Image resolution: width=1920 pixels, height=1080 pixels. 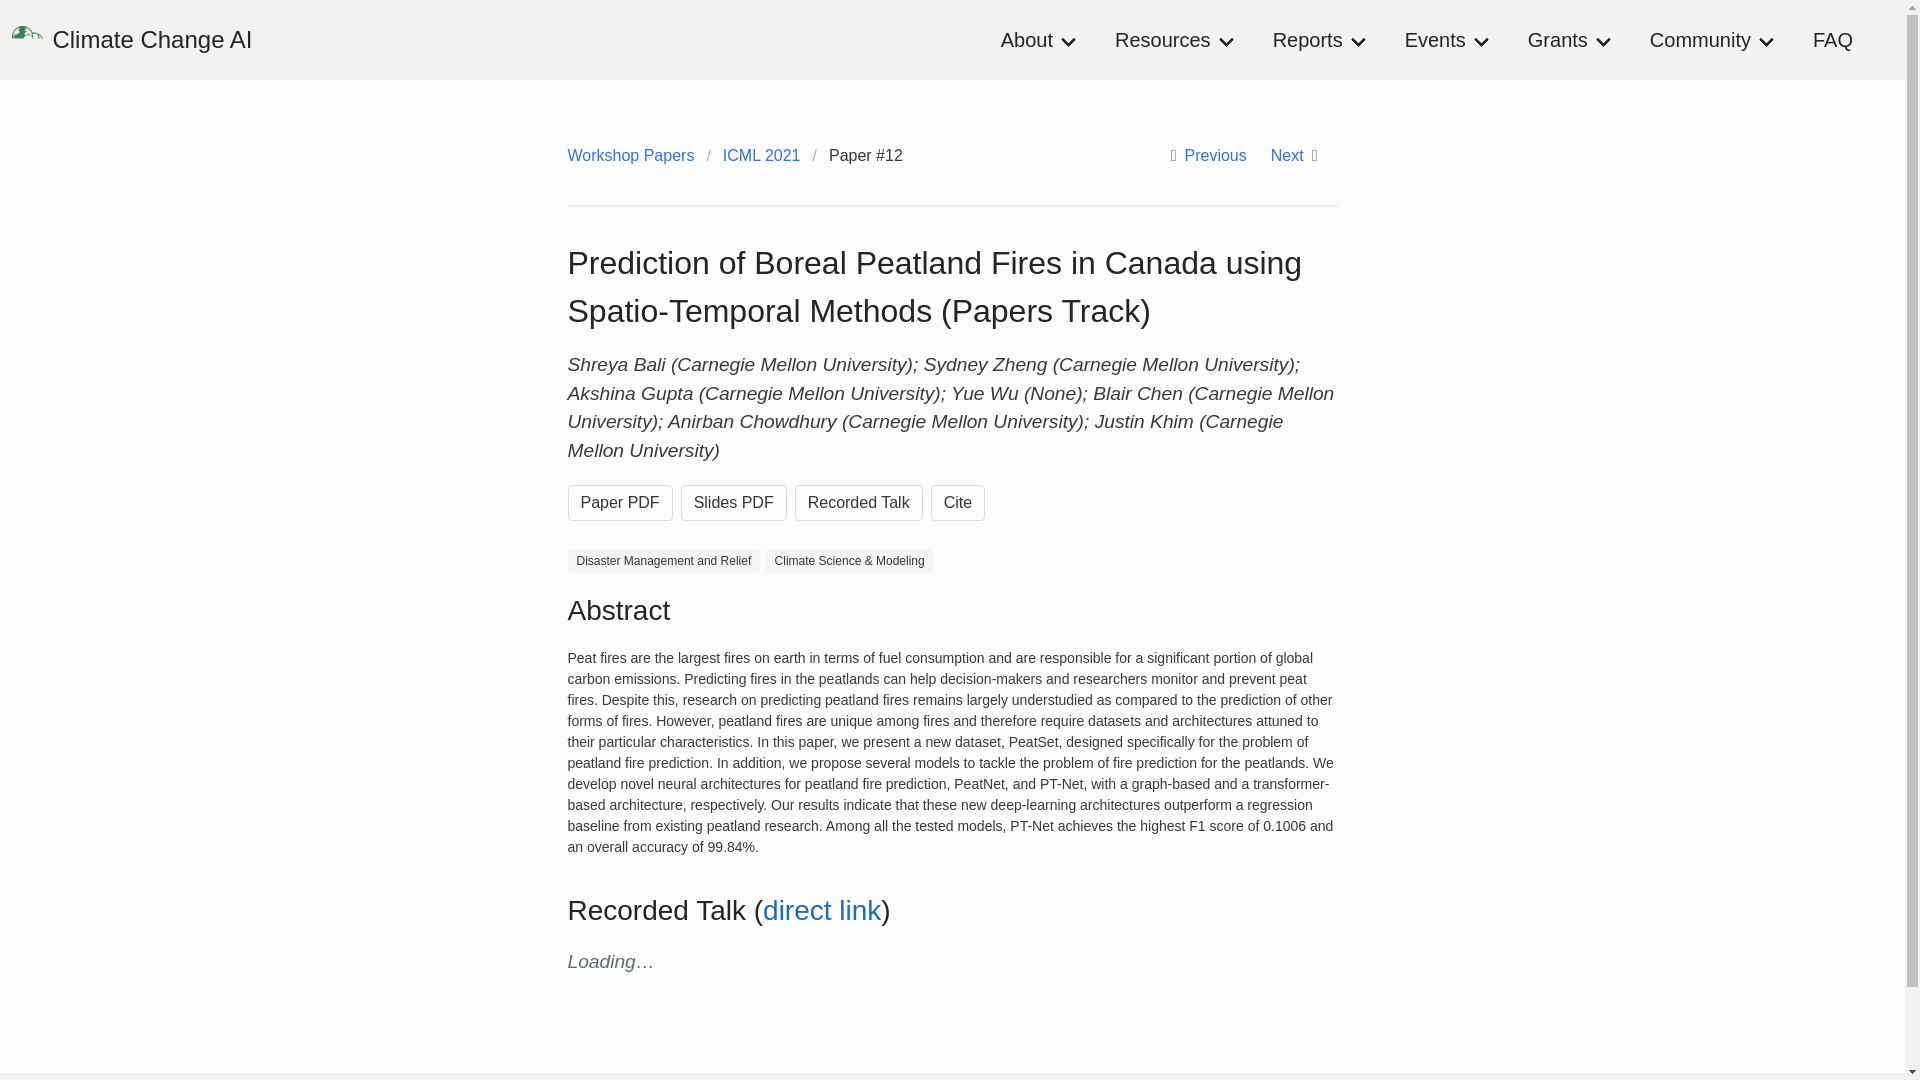 I want to click on Events, so click(x=1454, y=40).